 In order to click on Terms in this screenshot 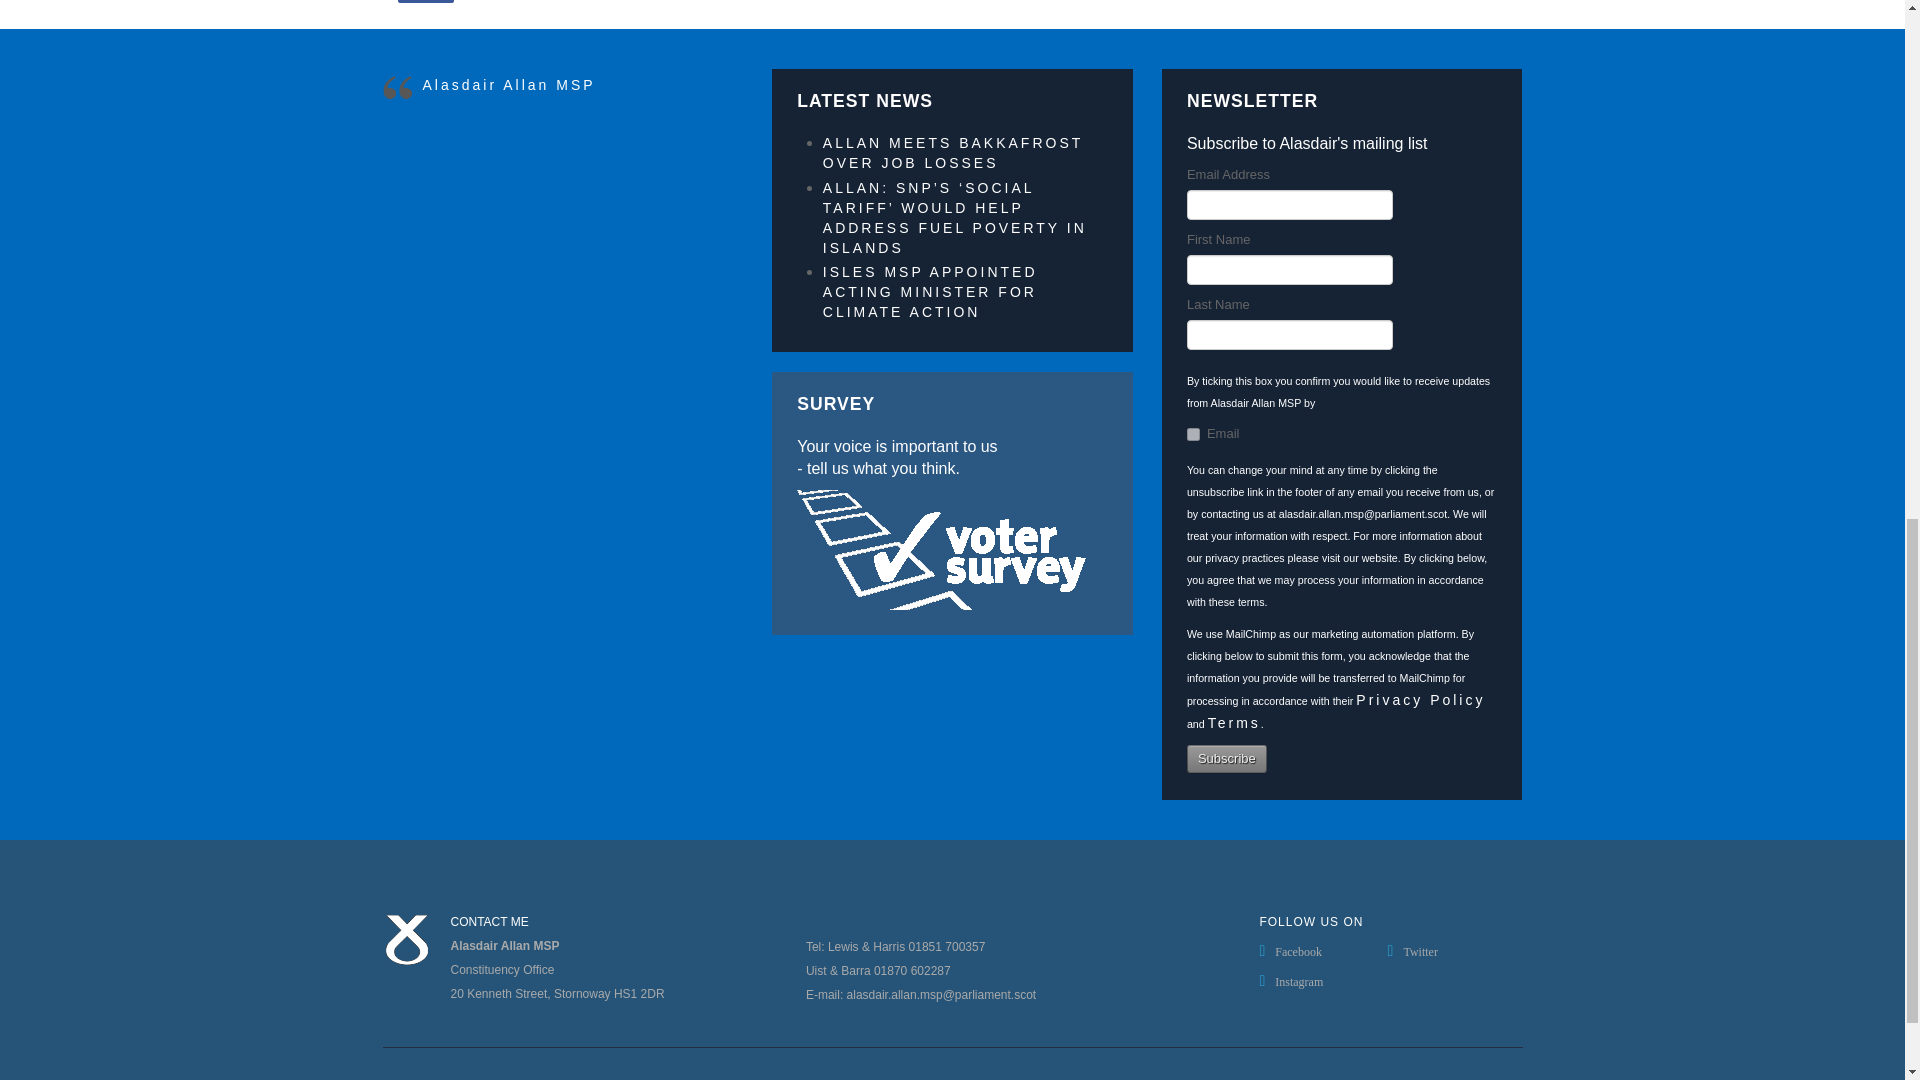, I will do `click(1234, 722)`.